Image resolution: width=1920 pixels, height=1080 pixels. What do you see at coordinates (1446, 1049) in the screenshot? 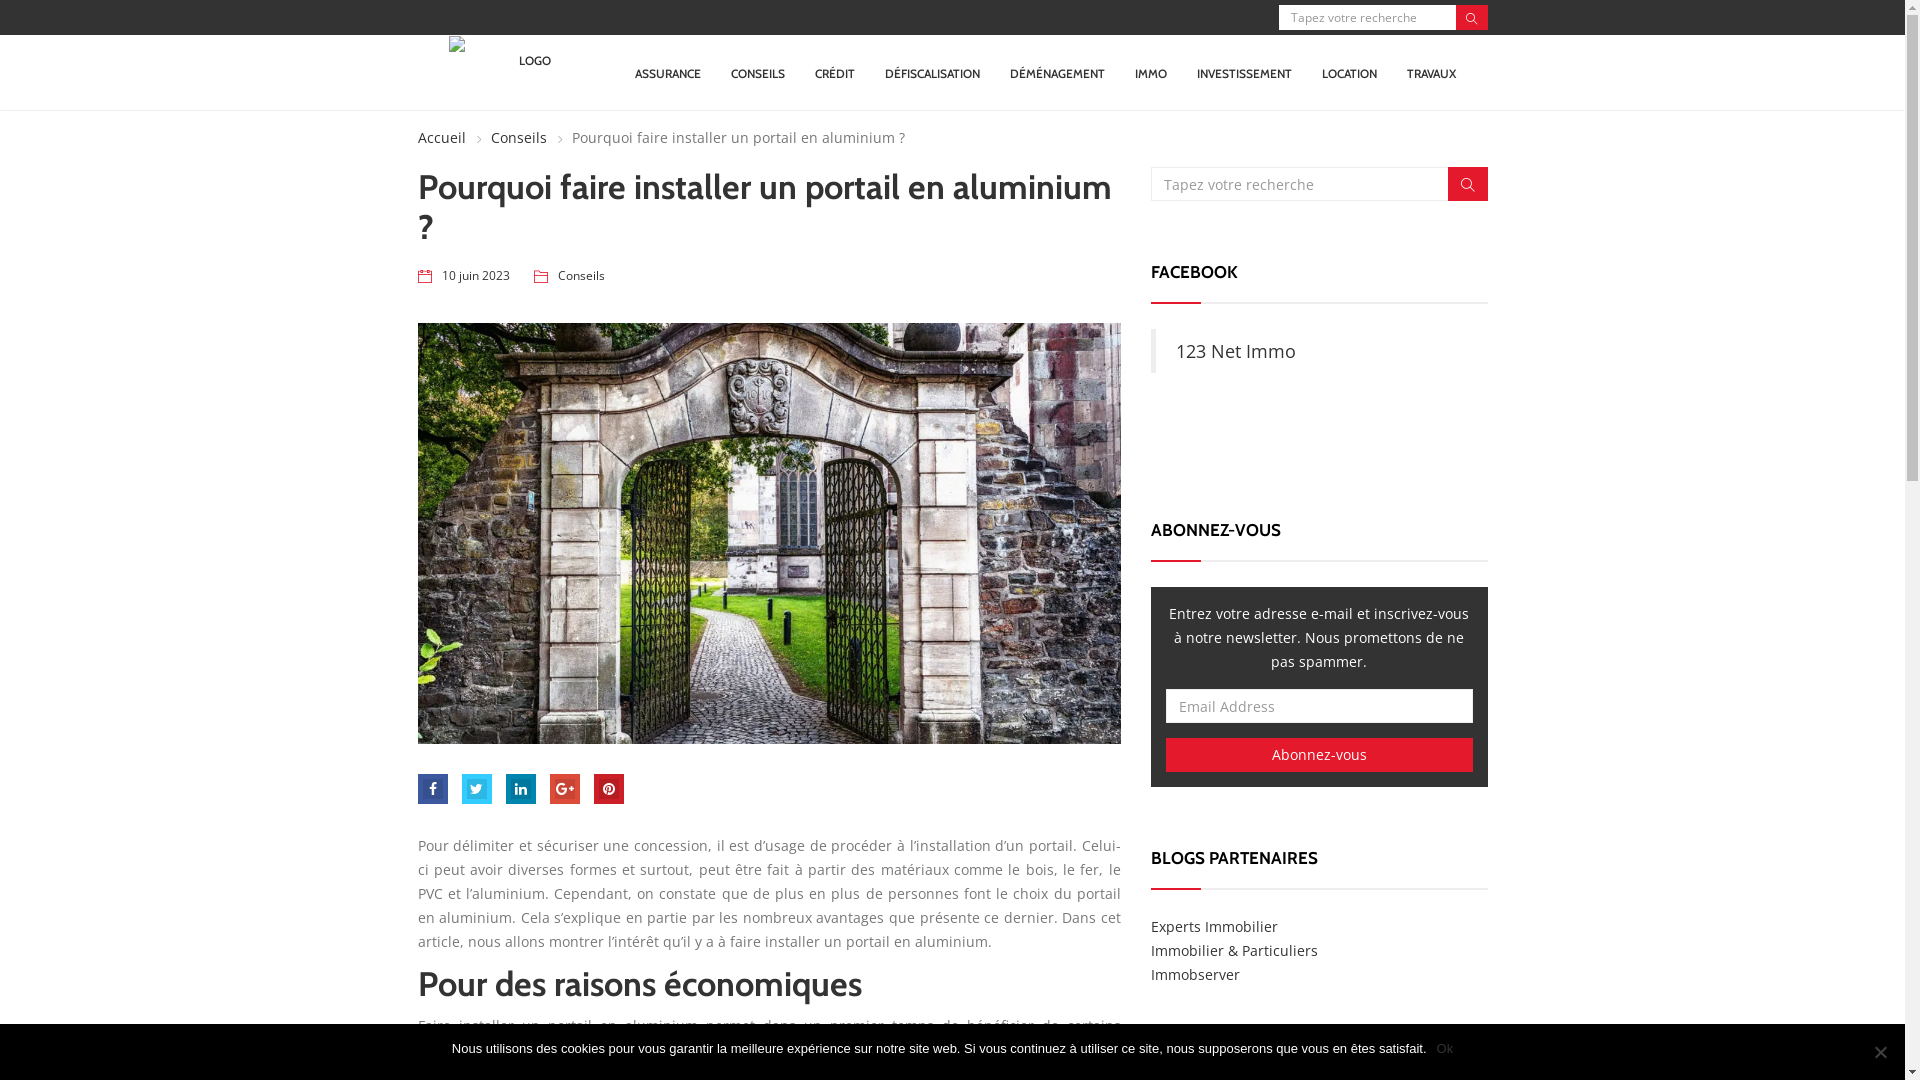
I see `Ok` at bounding box center [1446, 1049].